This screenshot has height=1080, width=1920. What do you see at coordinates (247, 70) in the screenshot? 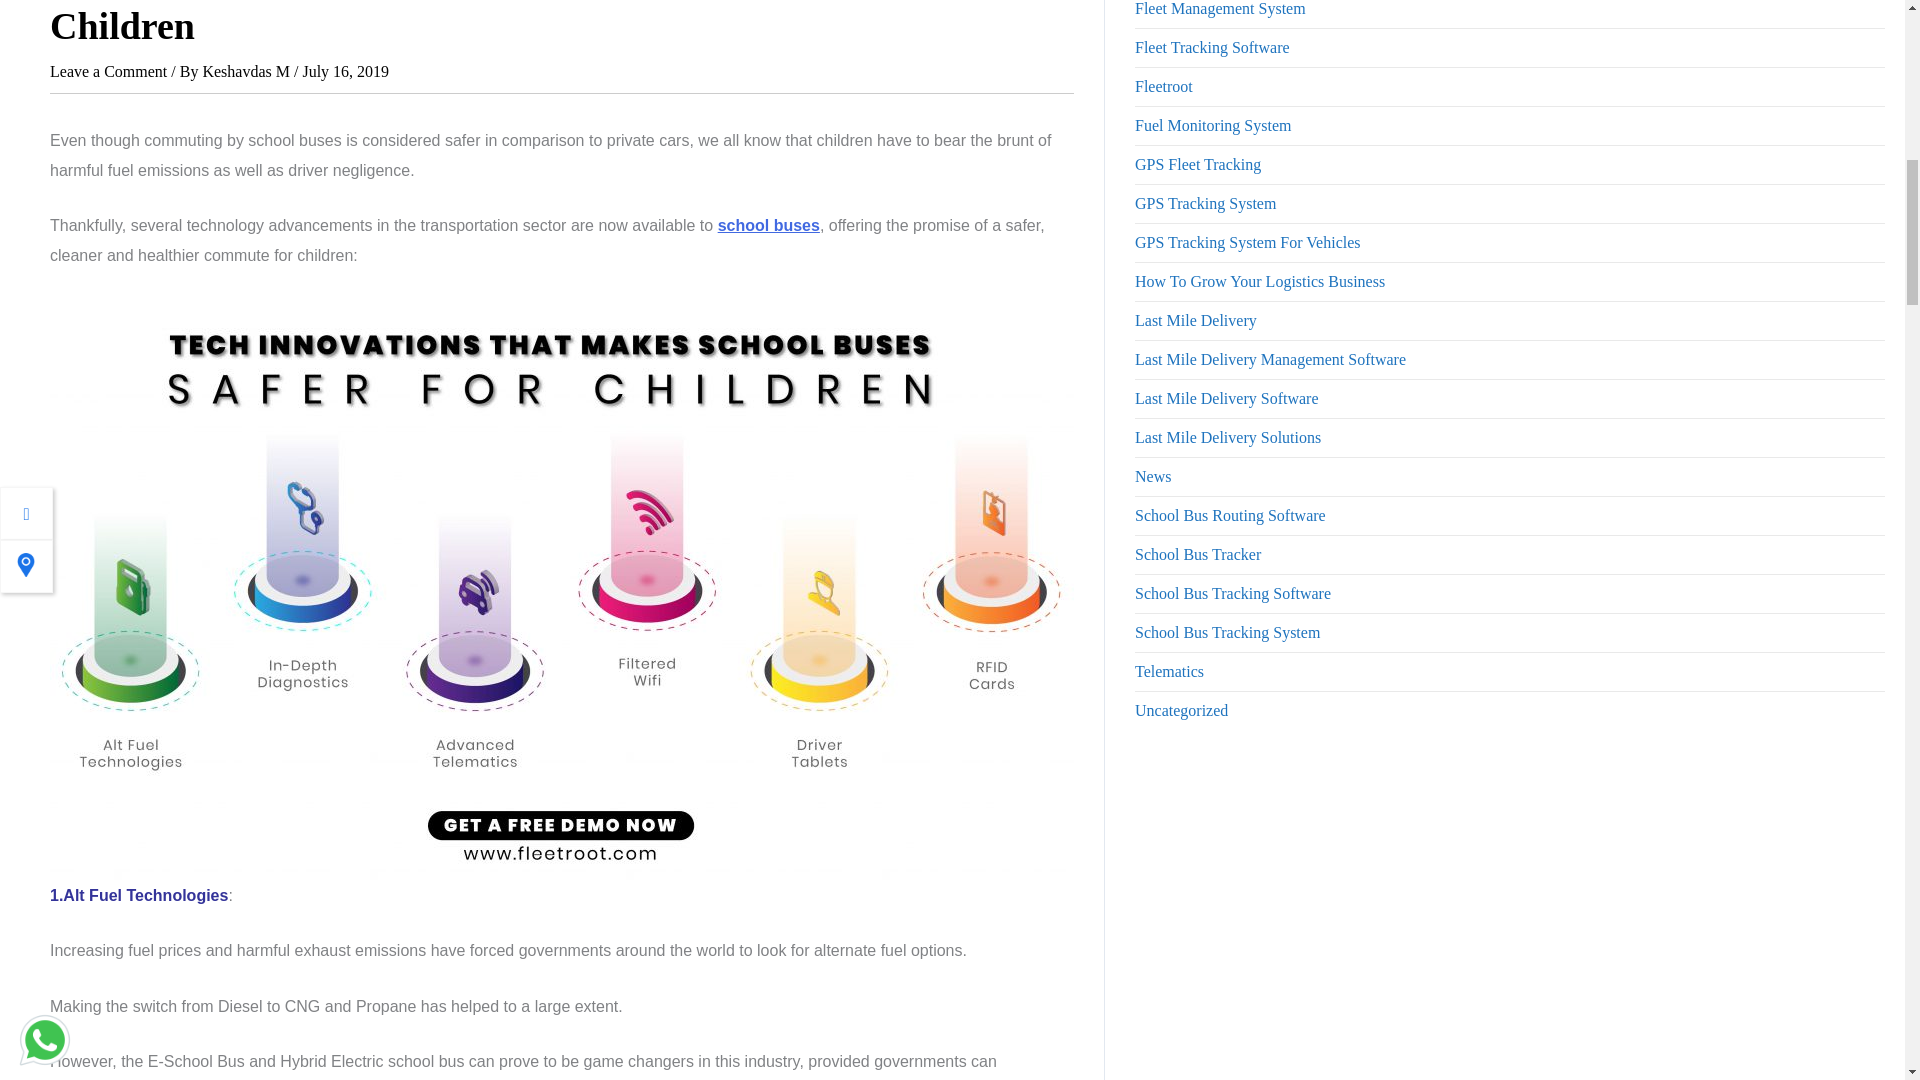
I see `Keshavdas M` at bounding box center [247, 70].